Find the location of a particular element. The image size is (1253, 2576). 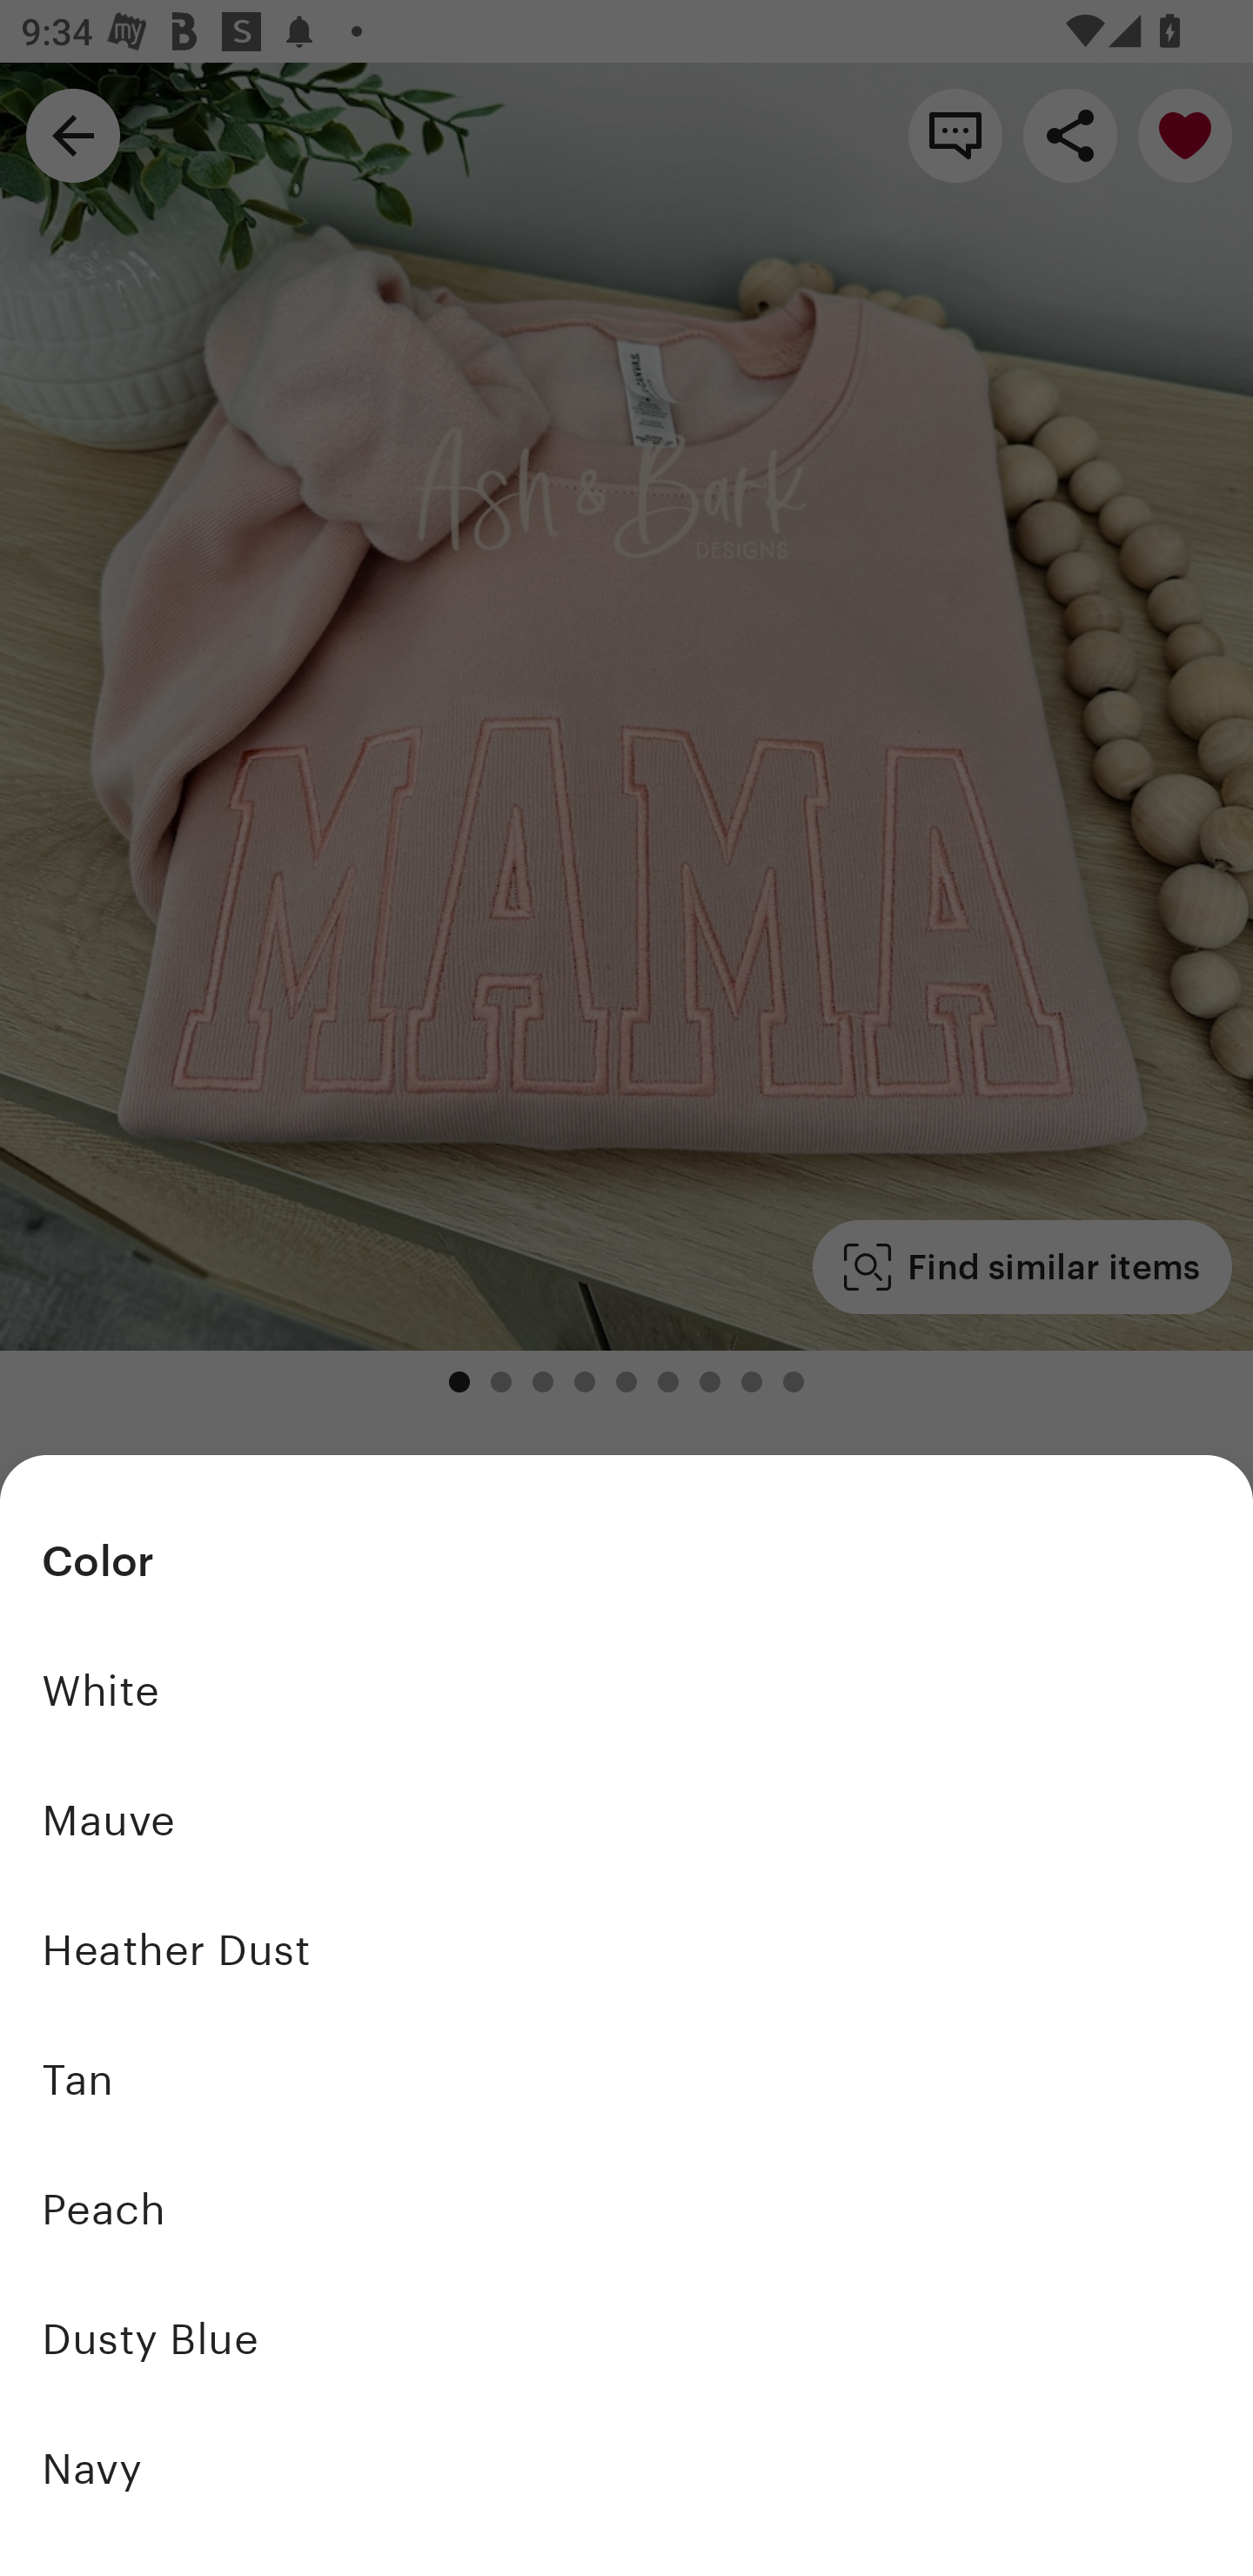

White is located at coordinates (626, 1690).